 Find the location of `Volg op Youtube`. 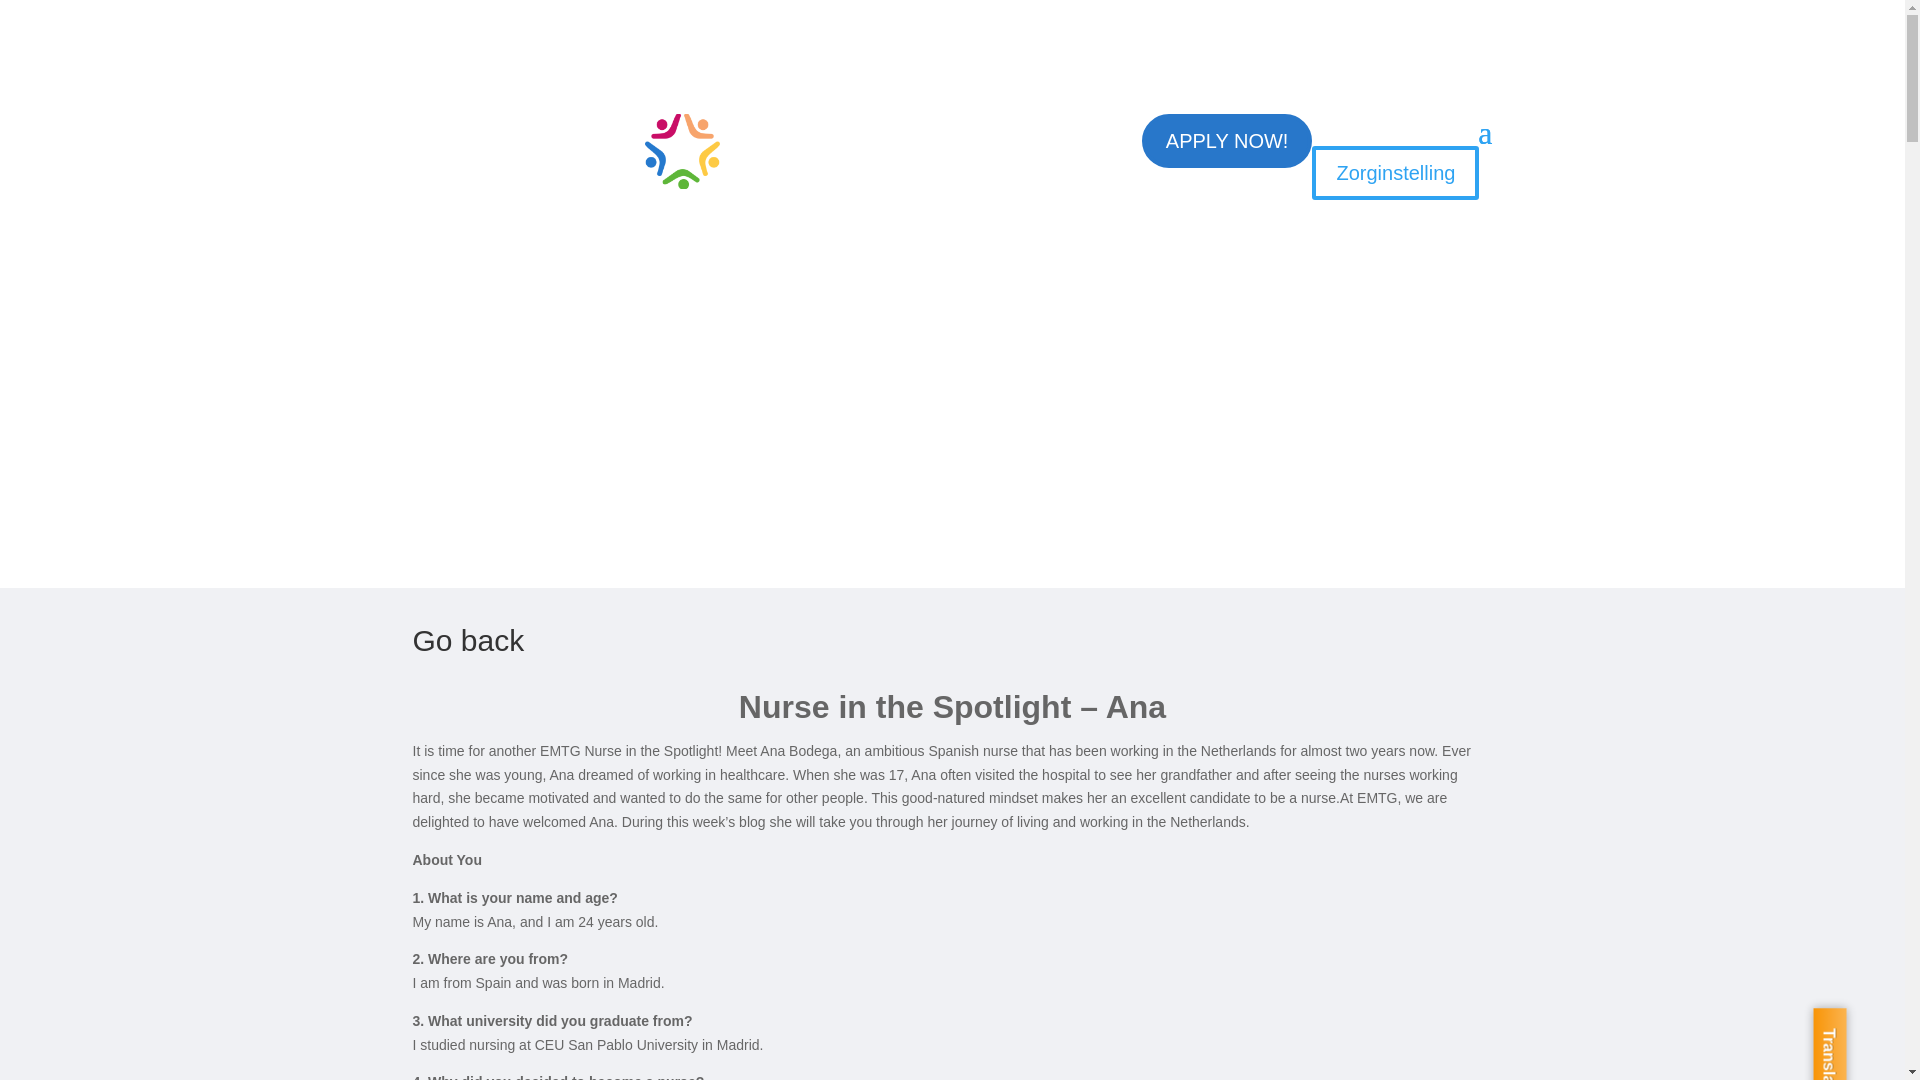

Volg op Youtube is located at coordinates (1088, 130).